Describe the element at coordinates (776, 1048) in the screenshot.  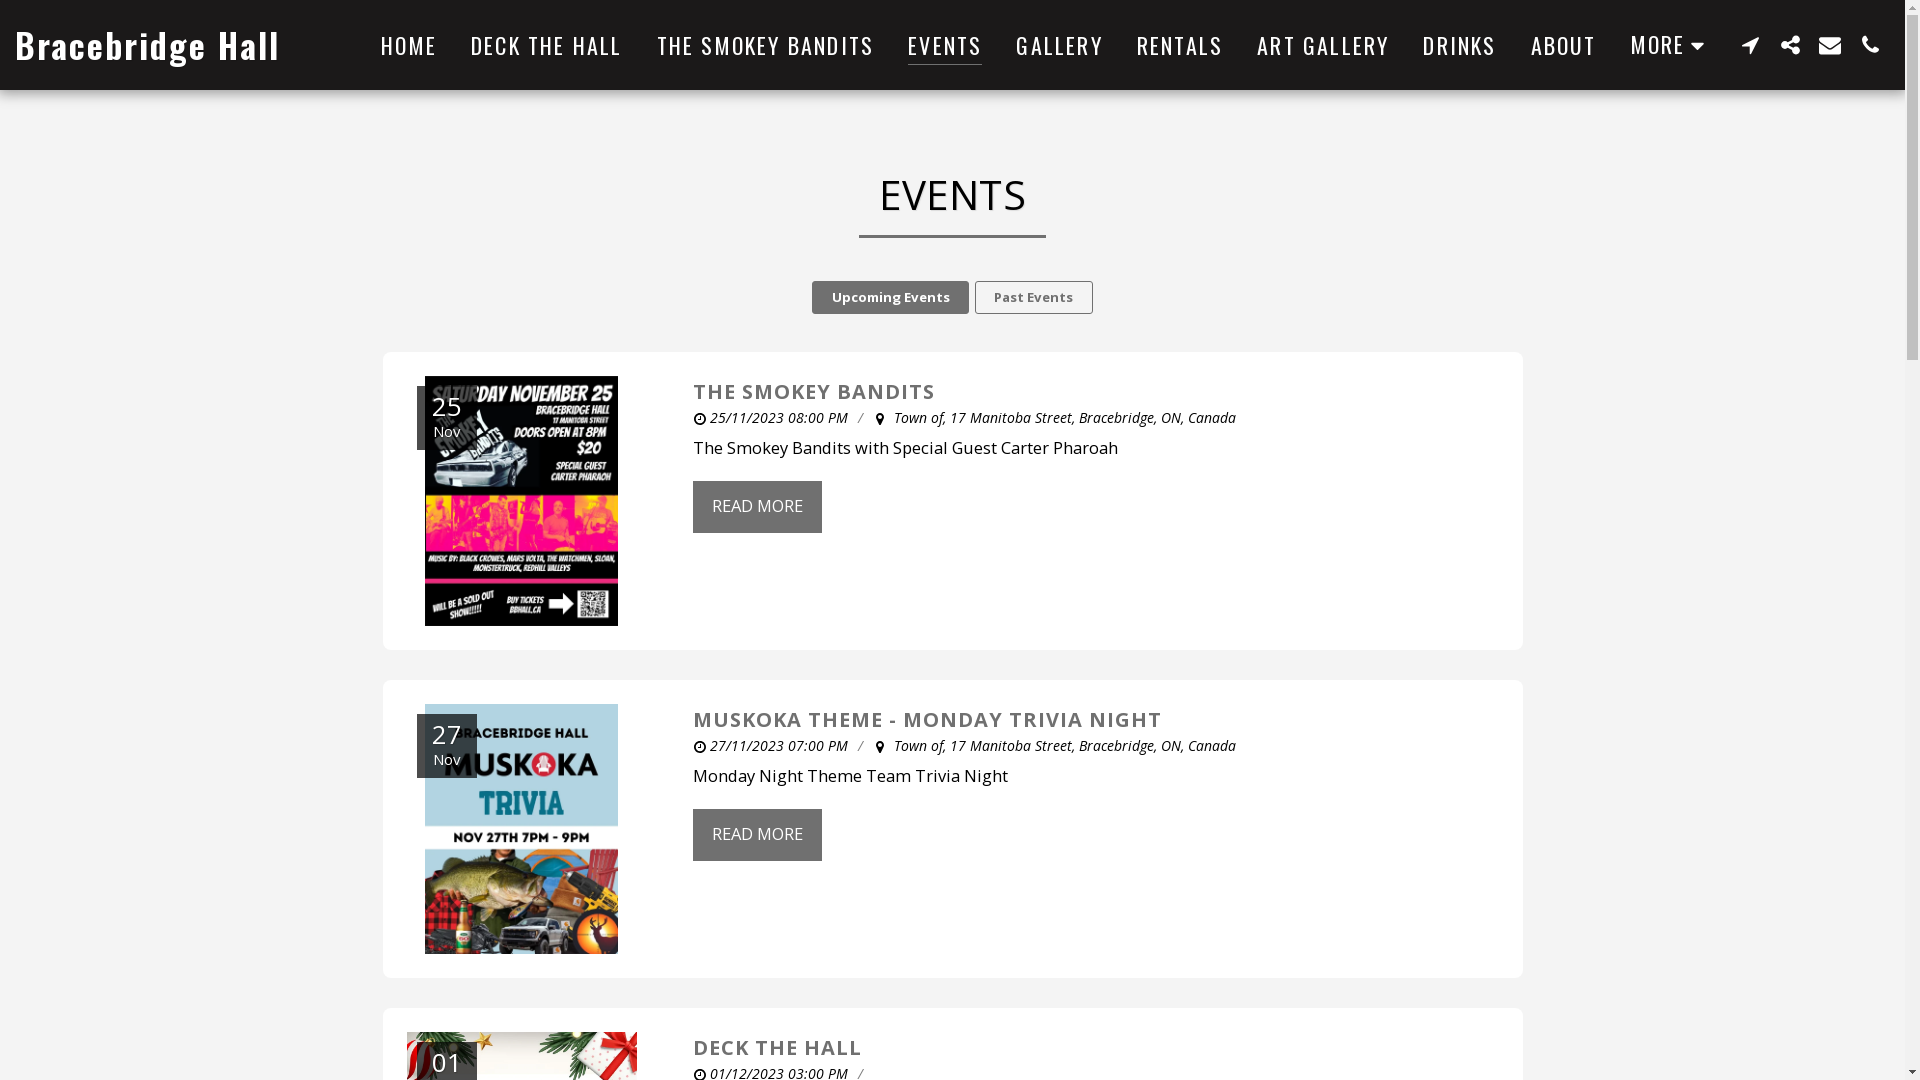
I see `DECK THE HALL` at that location.